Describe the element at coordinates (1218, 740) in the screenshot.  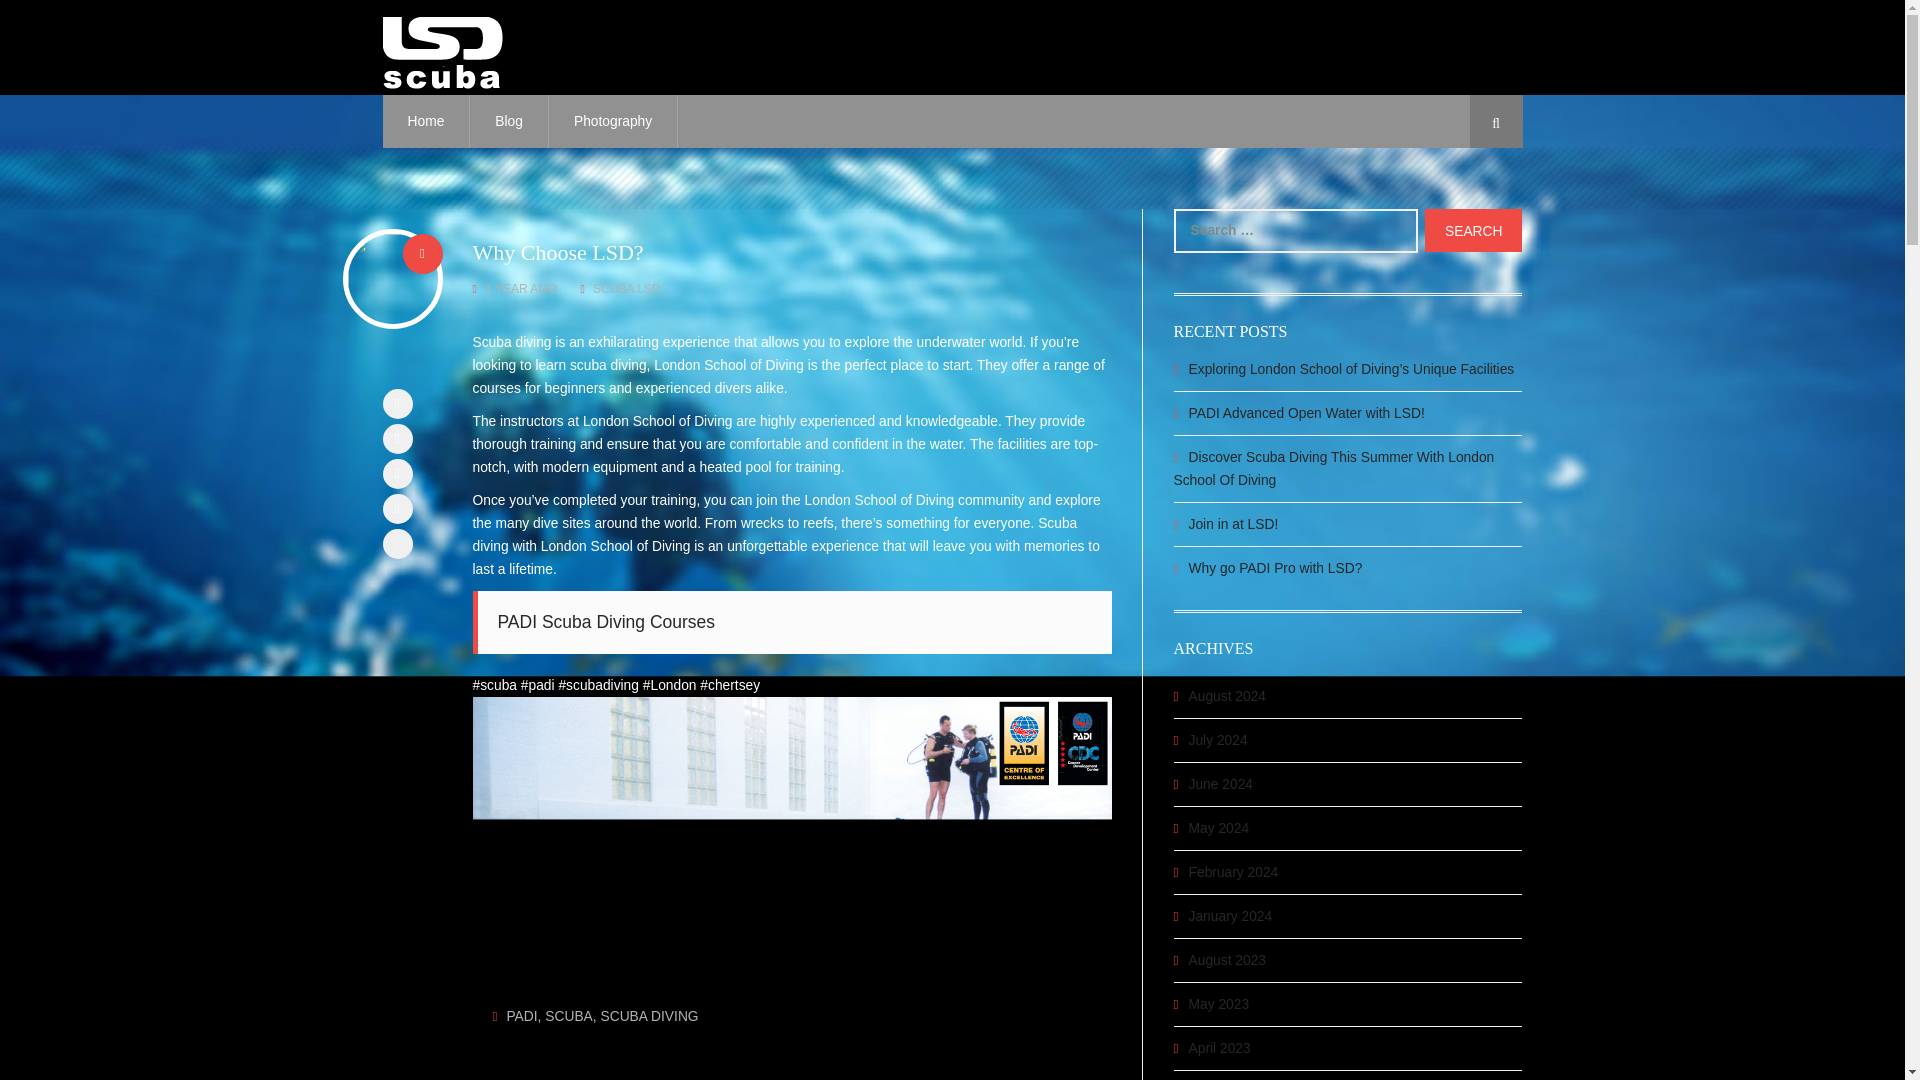
I see `July 2024` at that location.